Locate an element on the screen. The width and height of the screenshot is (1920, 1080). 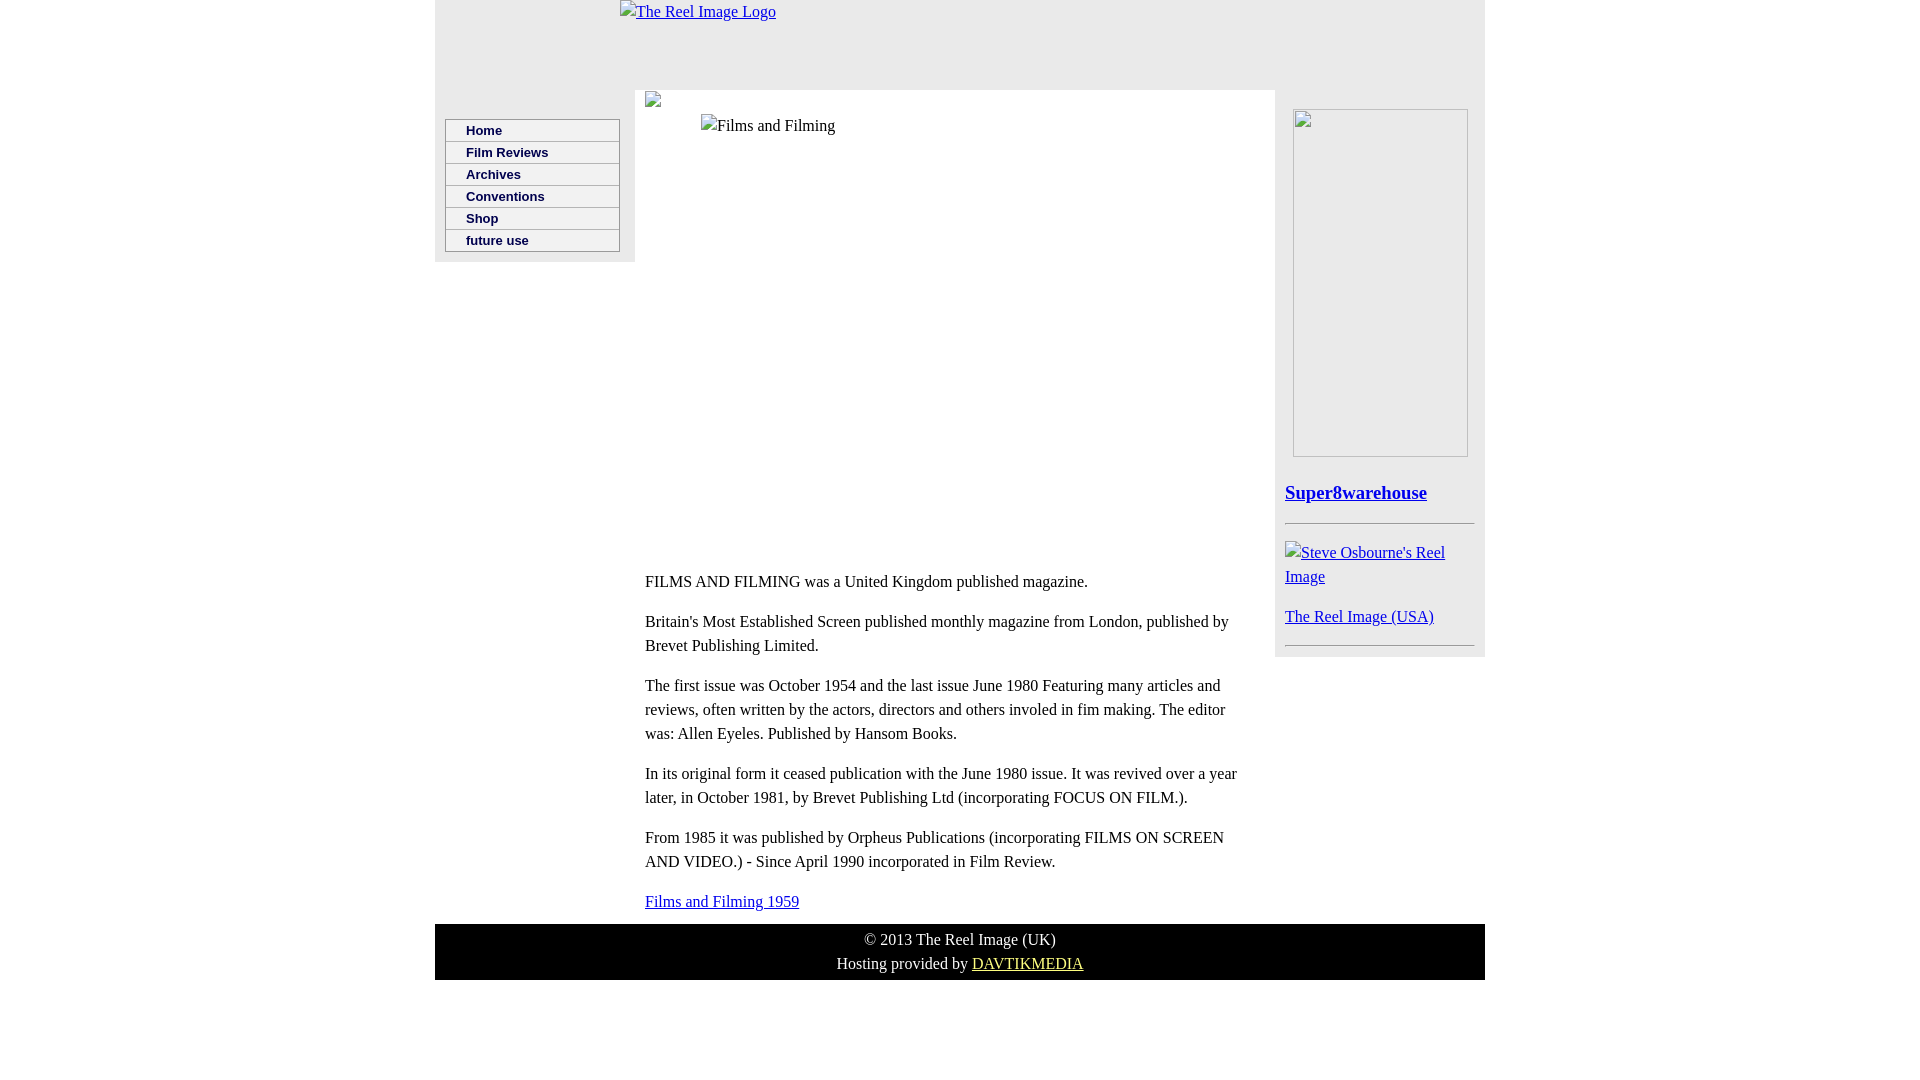
future use is located at coordinates (532, 240).